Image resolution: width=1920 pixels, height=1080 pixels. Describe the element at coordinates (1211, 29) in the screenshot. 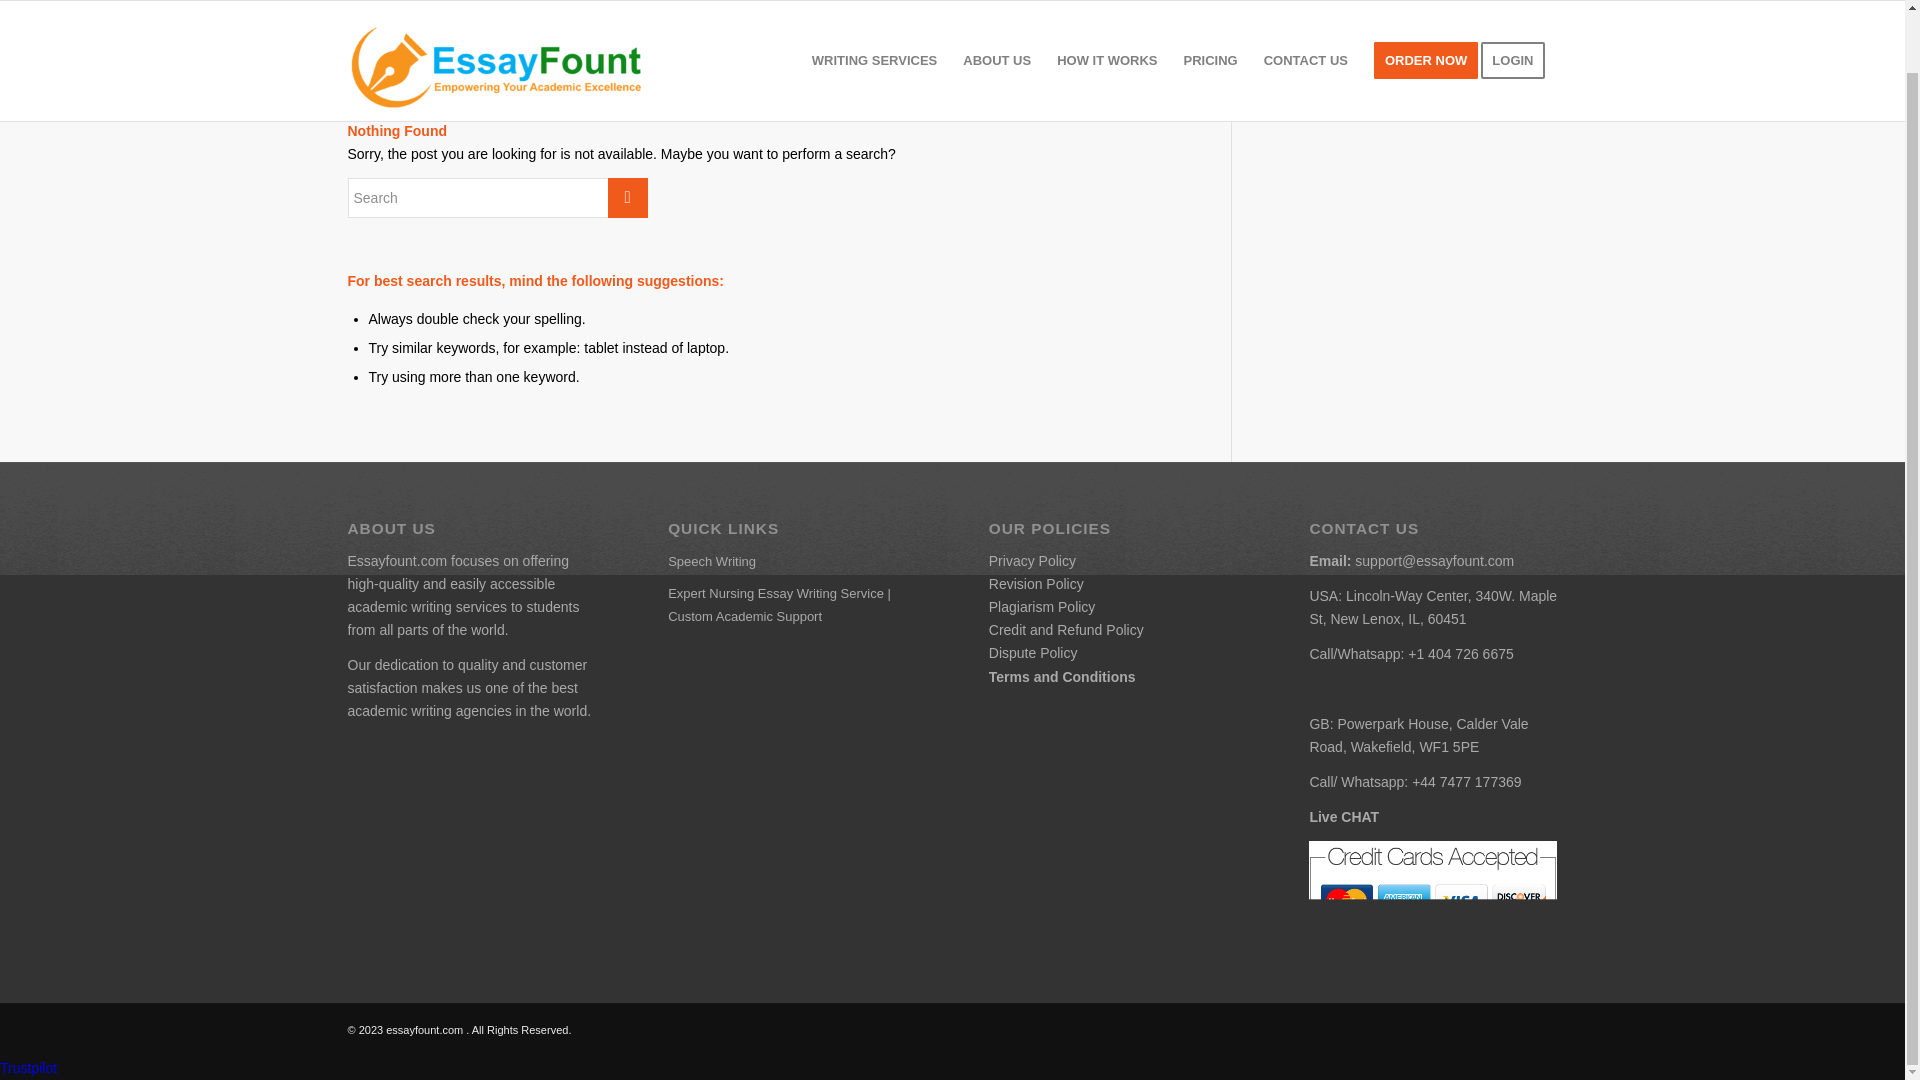

I see `PRICING` at that location.